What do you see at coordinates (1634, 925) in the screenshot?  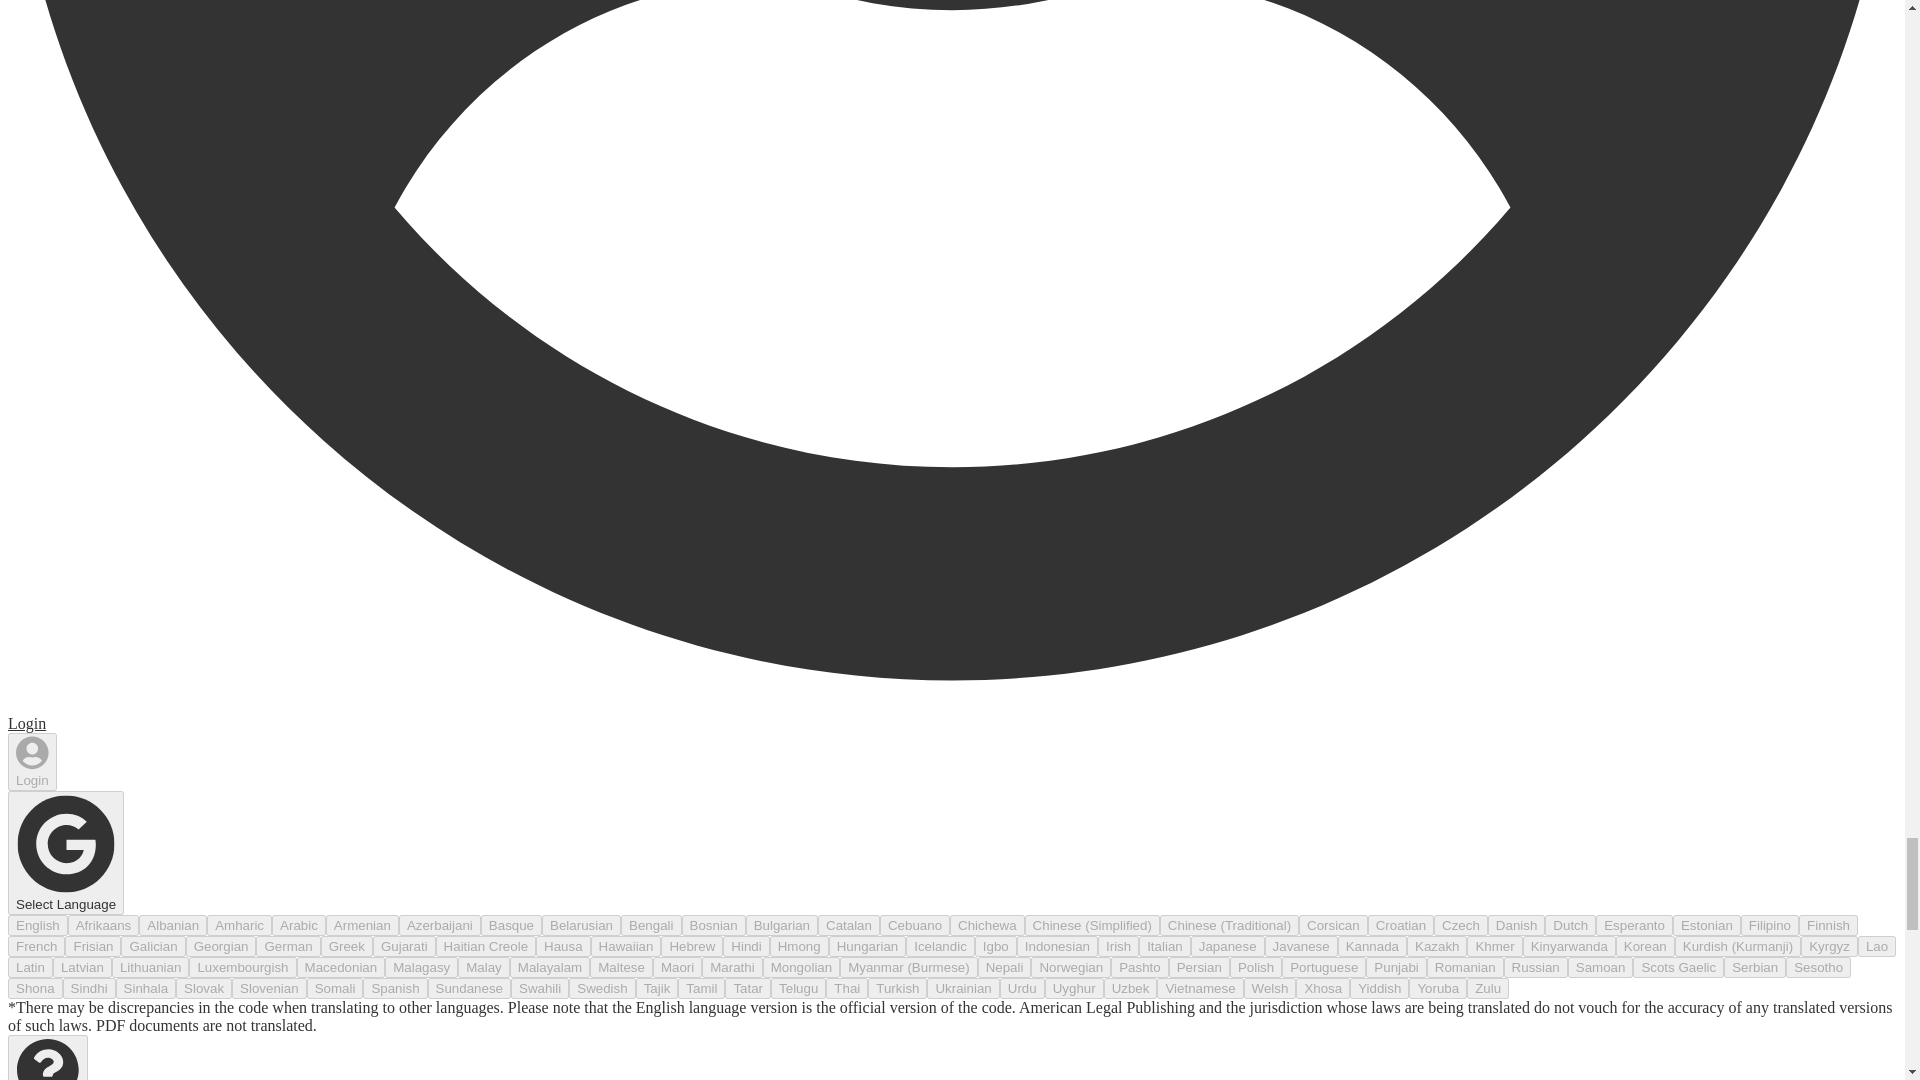 I see `Esperanto` at bounding box center [1634, 925].